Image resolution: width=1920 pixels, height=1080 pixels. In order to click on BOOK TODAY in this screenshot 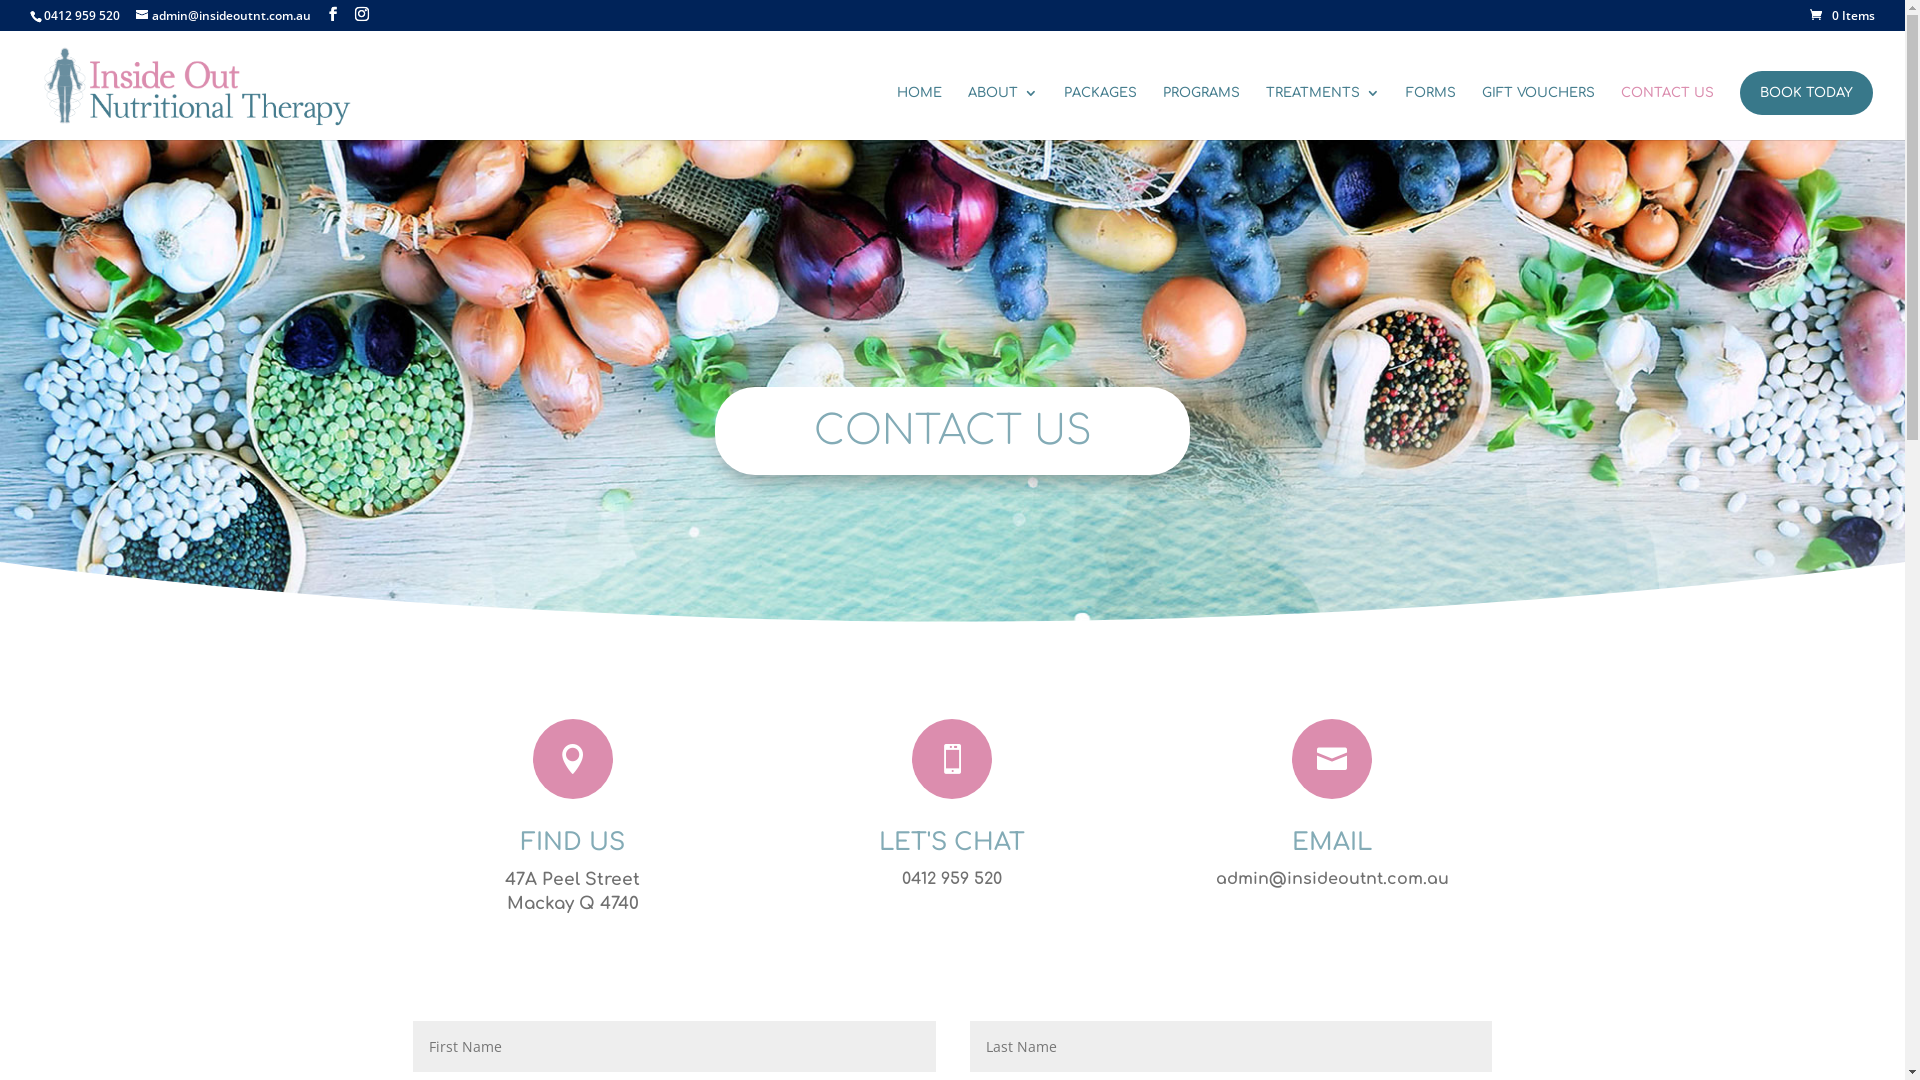, I will do `click(1806, 93)`.